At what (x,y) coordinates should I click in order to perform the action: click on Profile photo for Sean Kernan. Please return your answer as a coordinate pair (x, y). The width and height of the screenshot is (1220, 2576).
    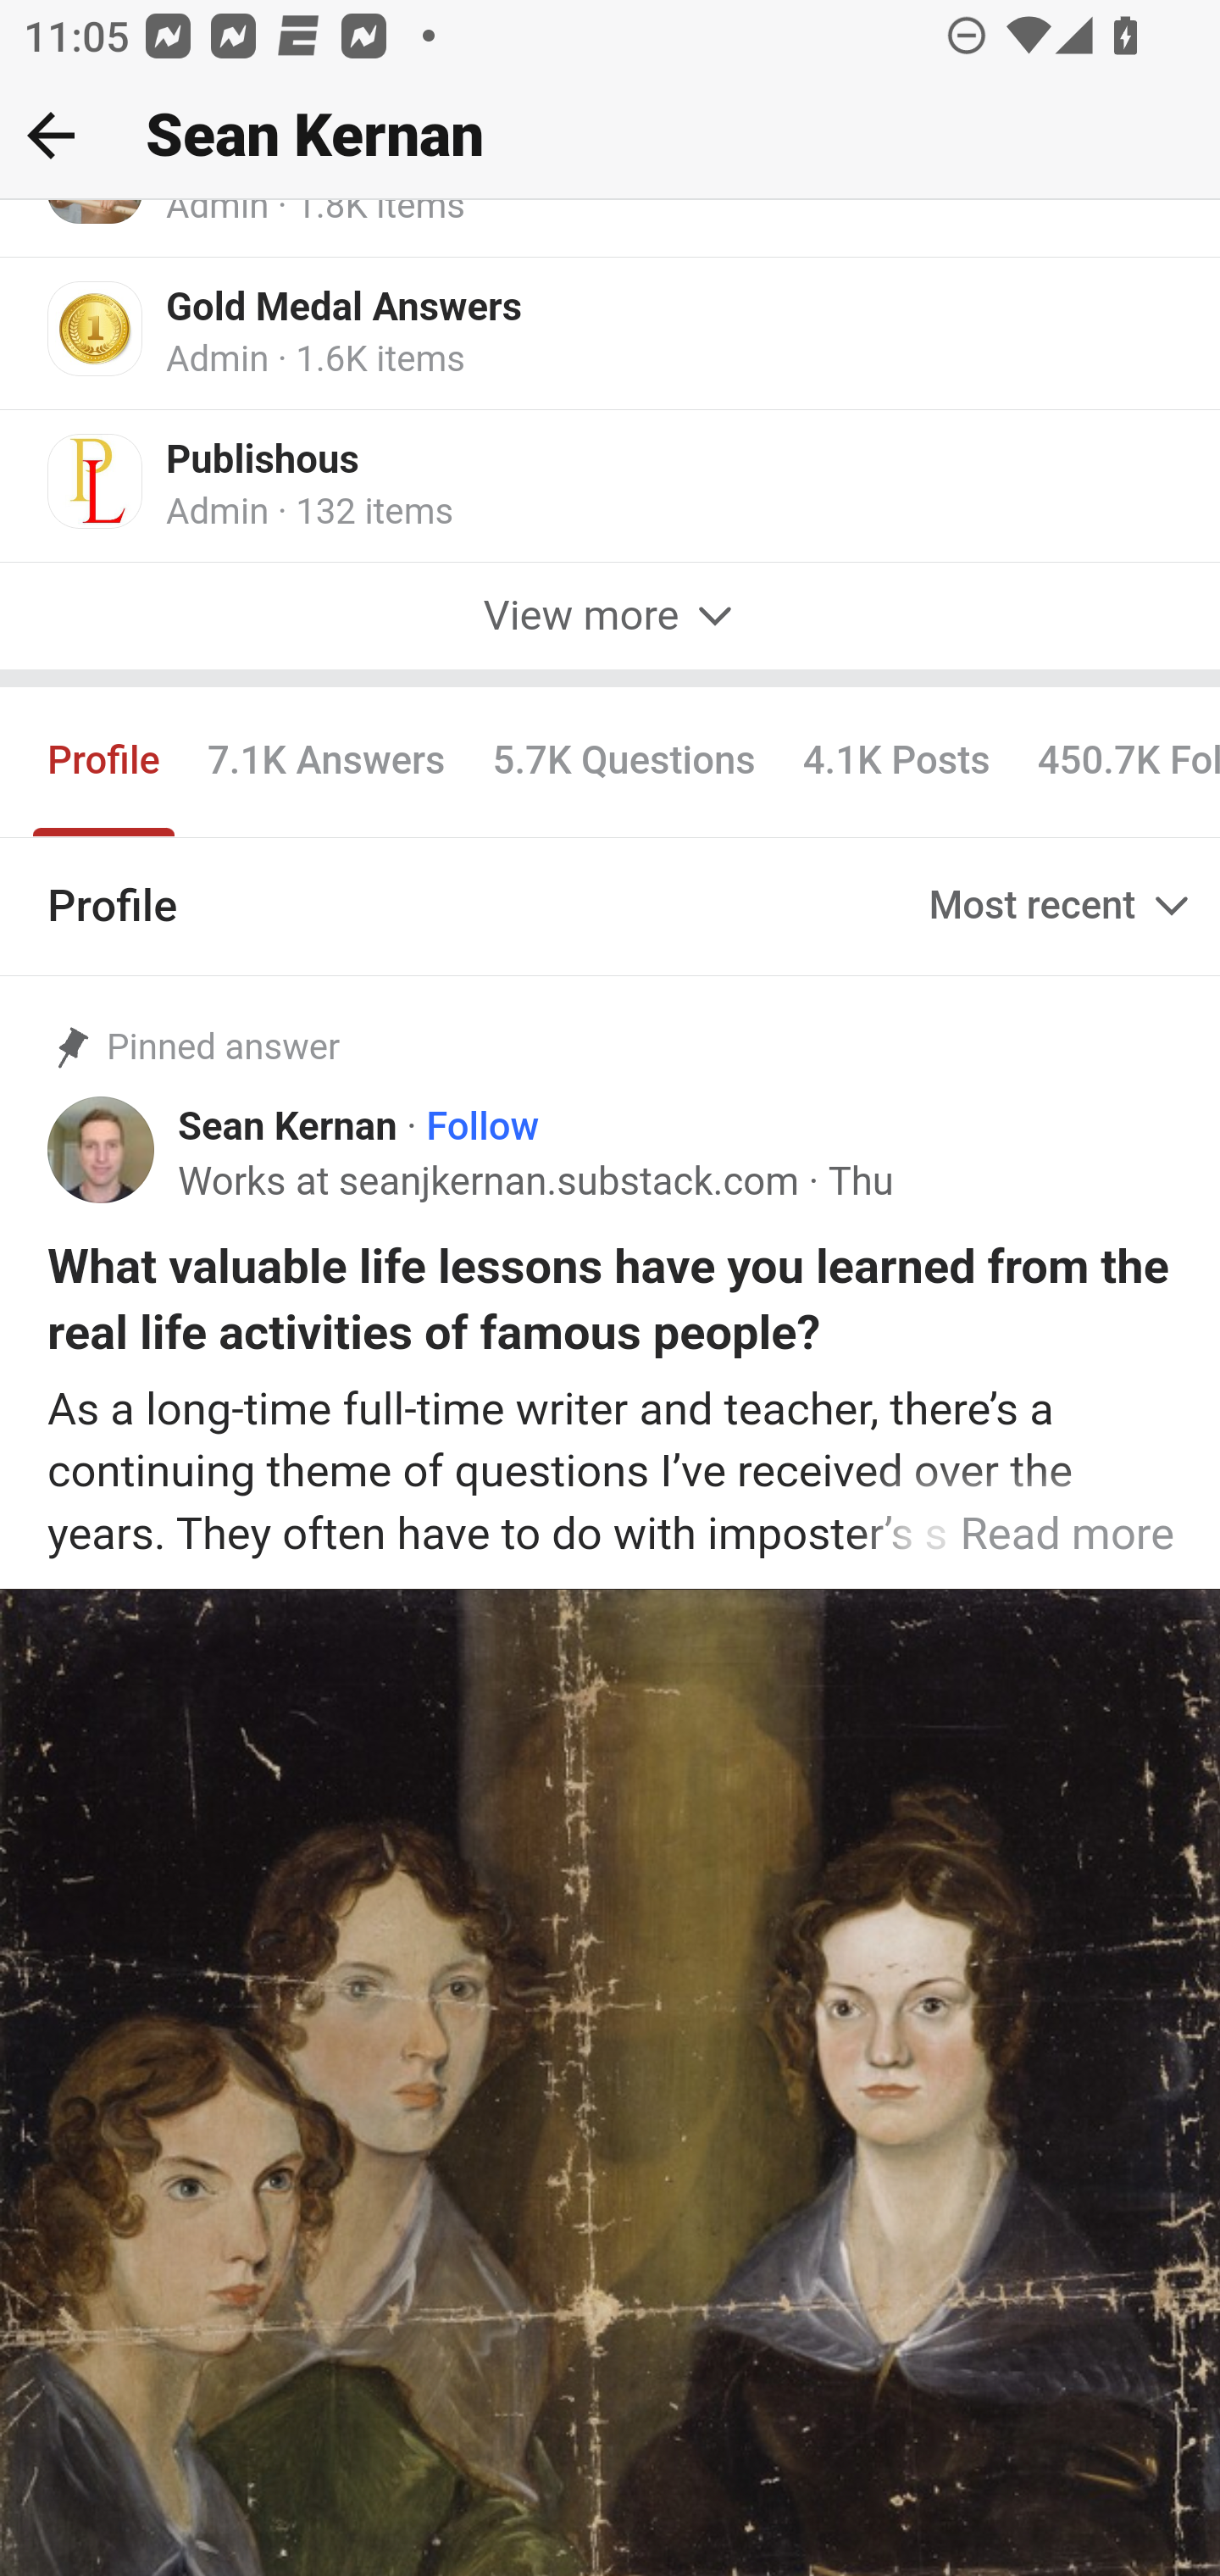
    Looking at the image, I should click on (102, 1150).